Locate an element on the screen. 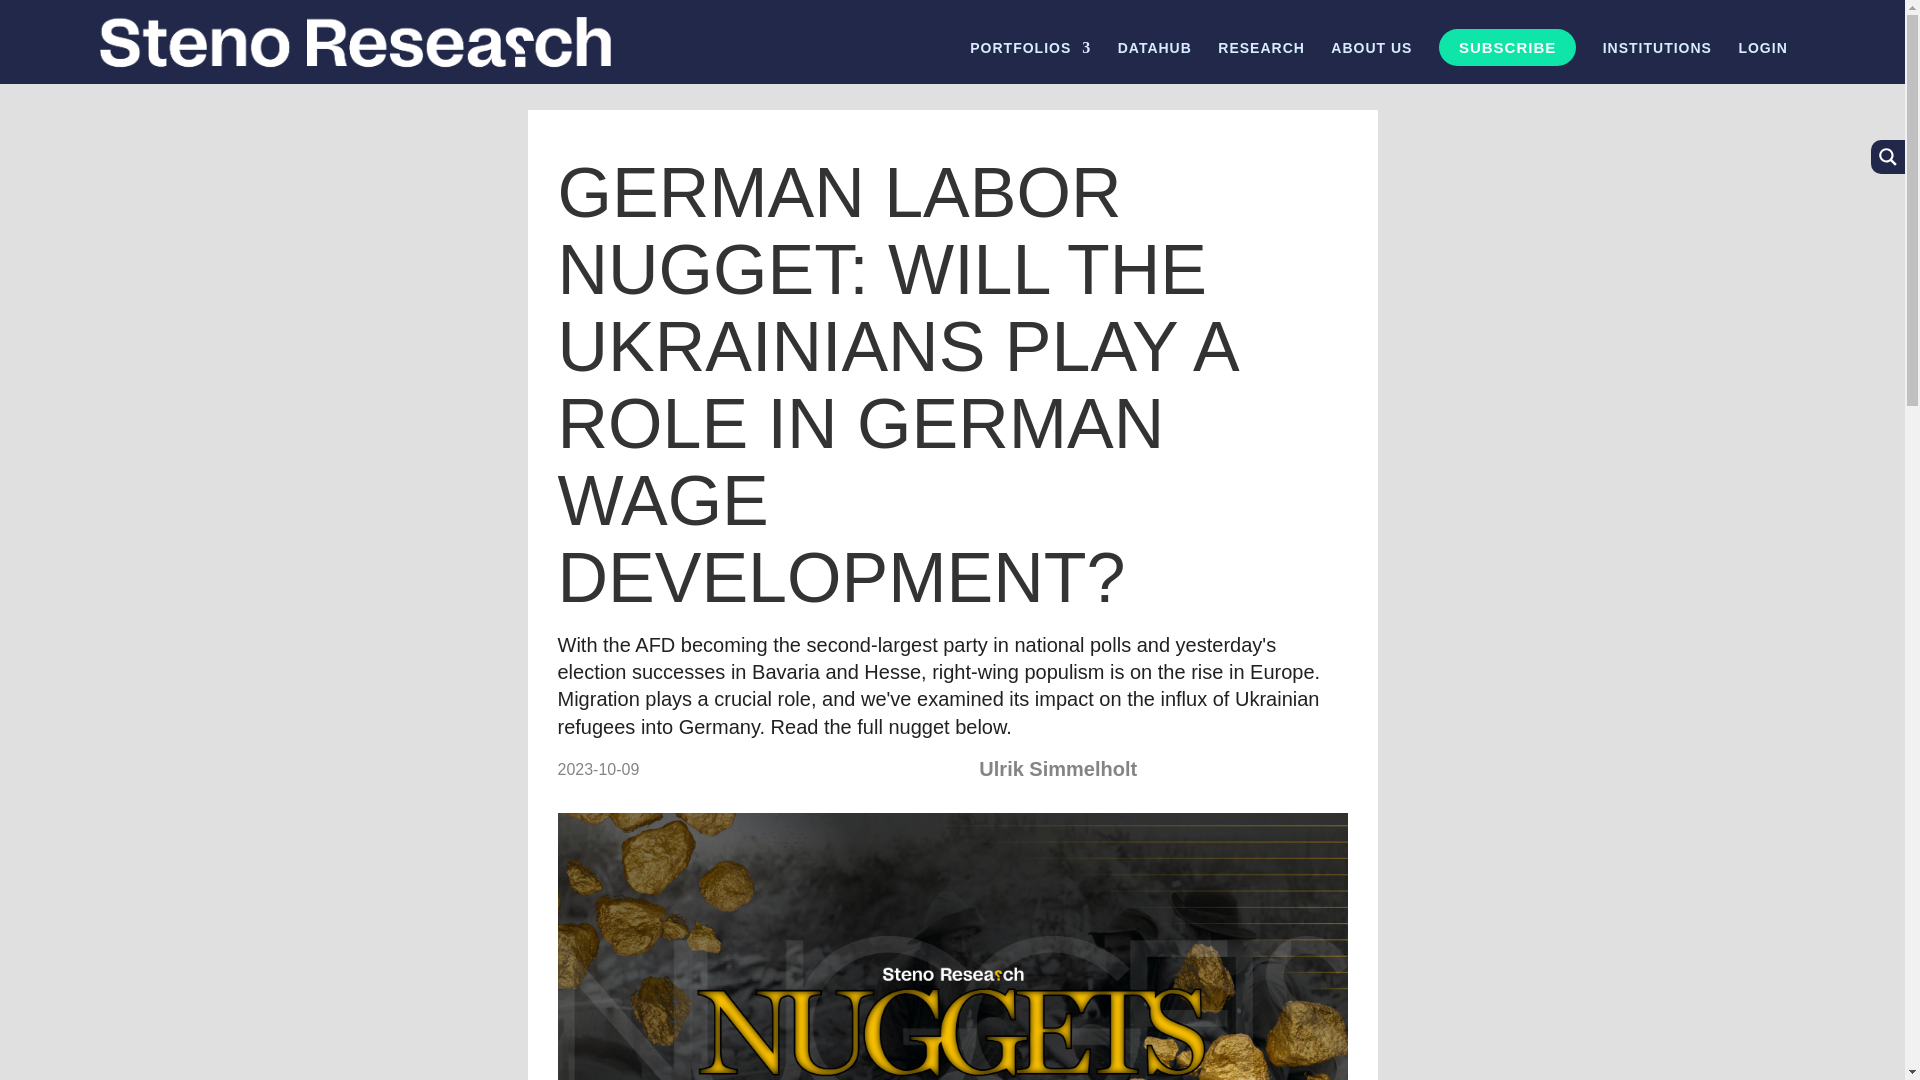 This screenshot has width=1920, height=1080. Nuggets is located at coordinates (952, 946).